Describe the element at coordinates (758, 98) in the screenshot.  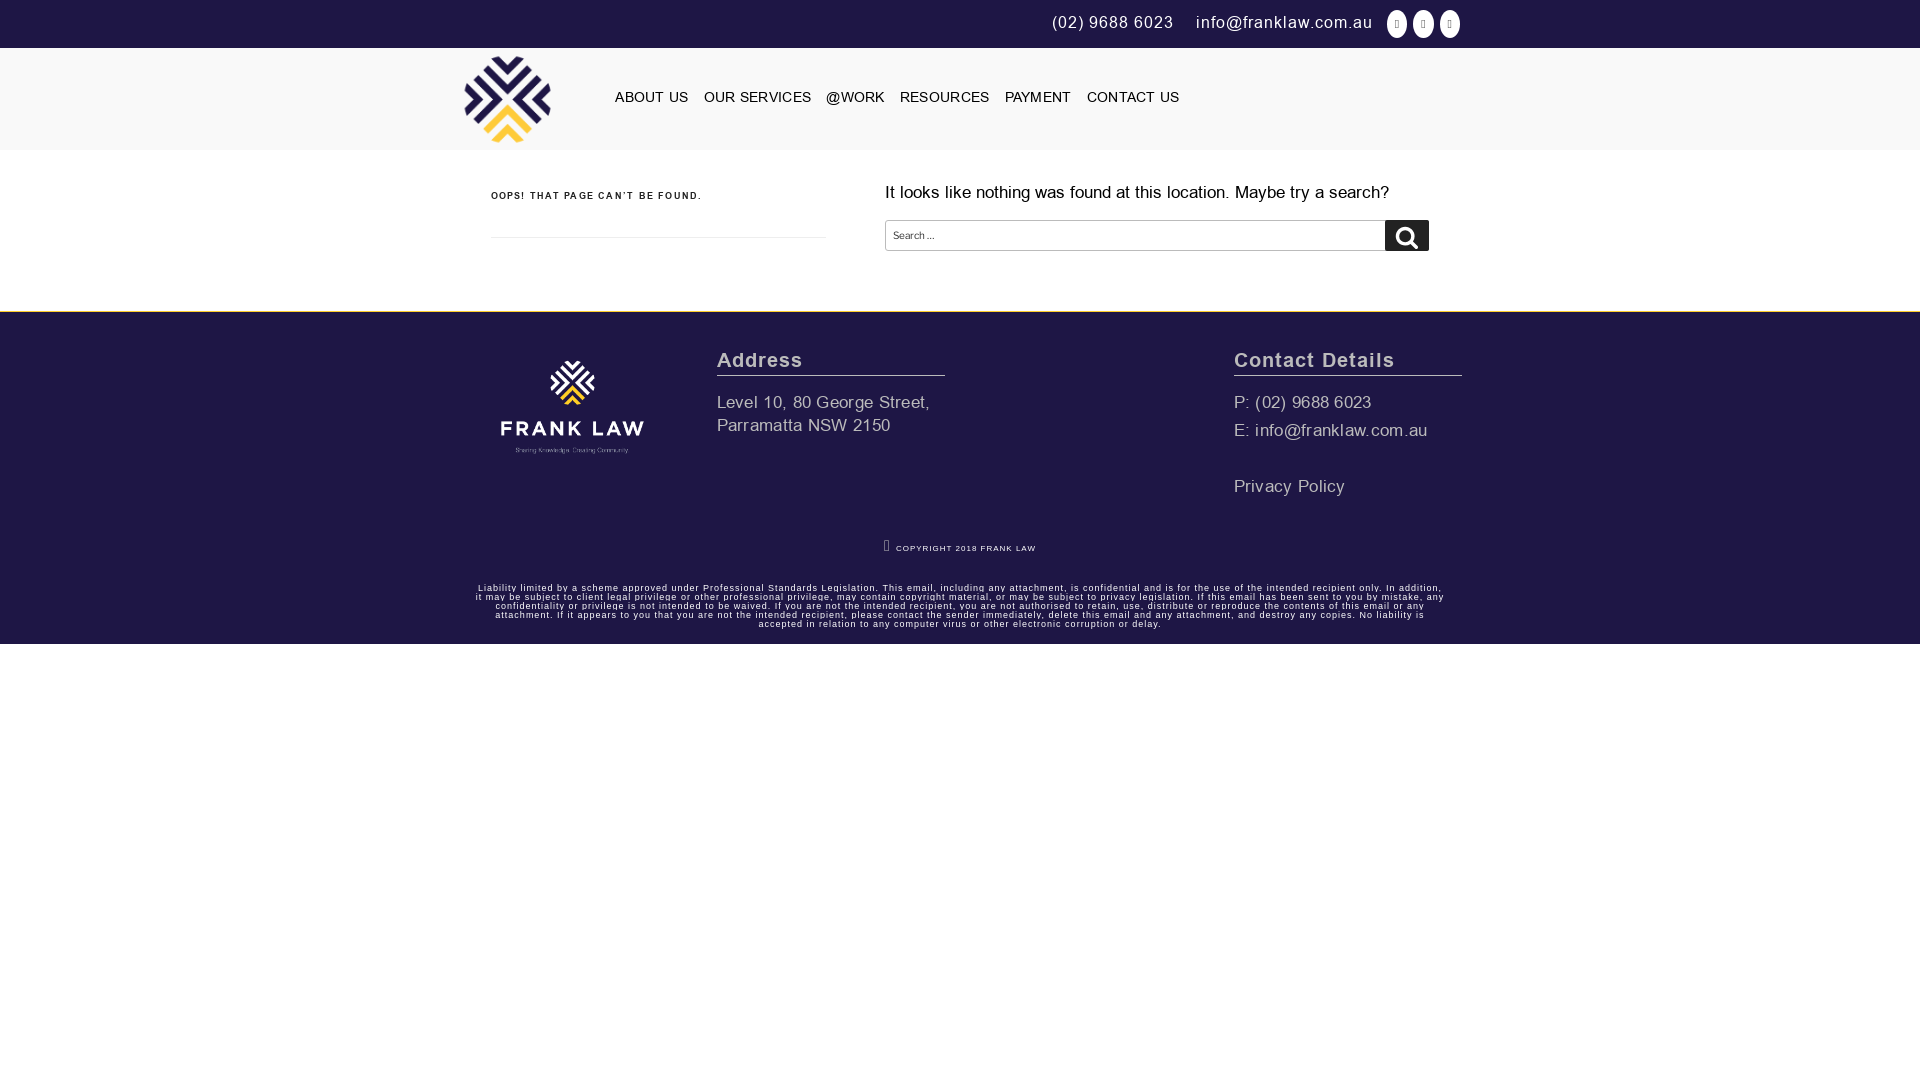
I see `OUR SERVICES` at that location.